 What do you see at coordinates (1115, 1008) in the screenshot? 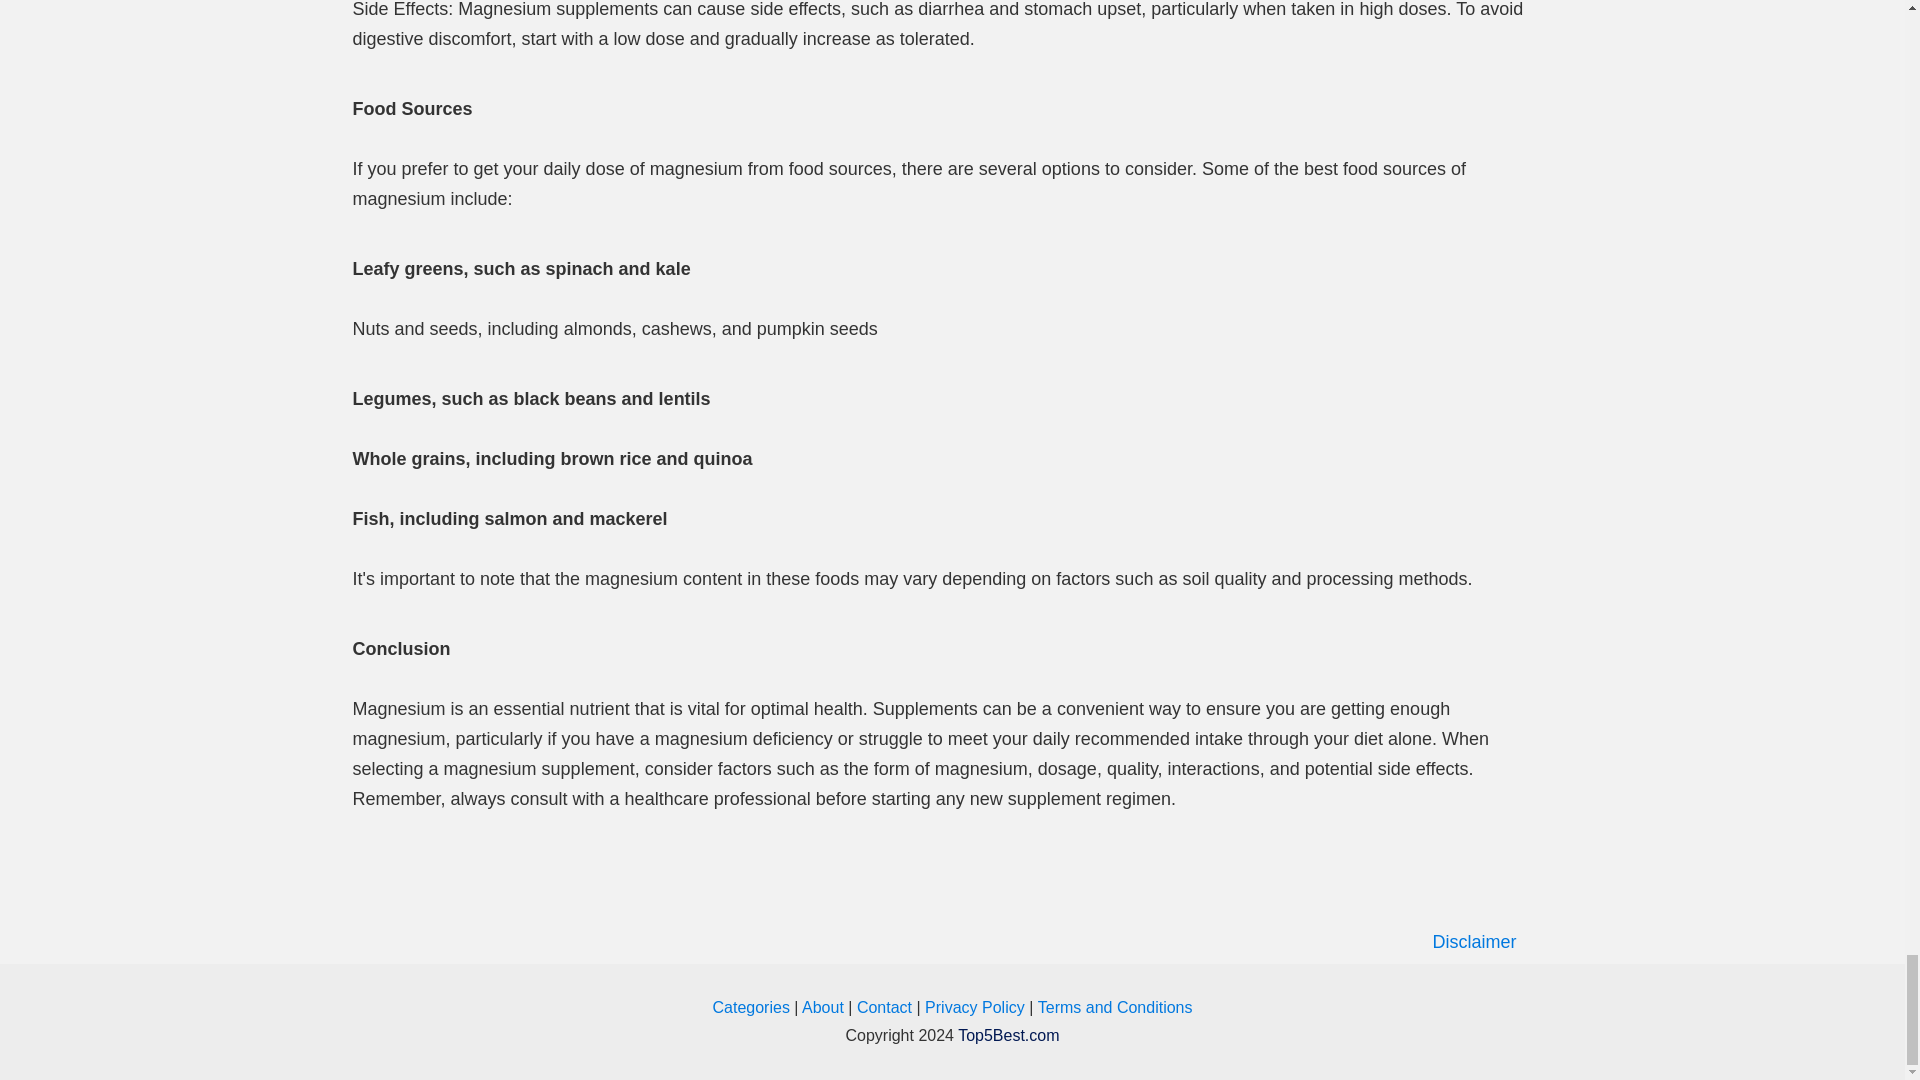
I see `Terms and Conditions` at bounding box center [1115, 1008].